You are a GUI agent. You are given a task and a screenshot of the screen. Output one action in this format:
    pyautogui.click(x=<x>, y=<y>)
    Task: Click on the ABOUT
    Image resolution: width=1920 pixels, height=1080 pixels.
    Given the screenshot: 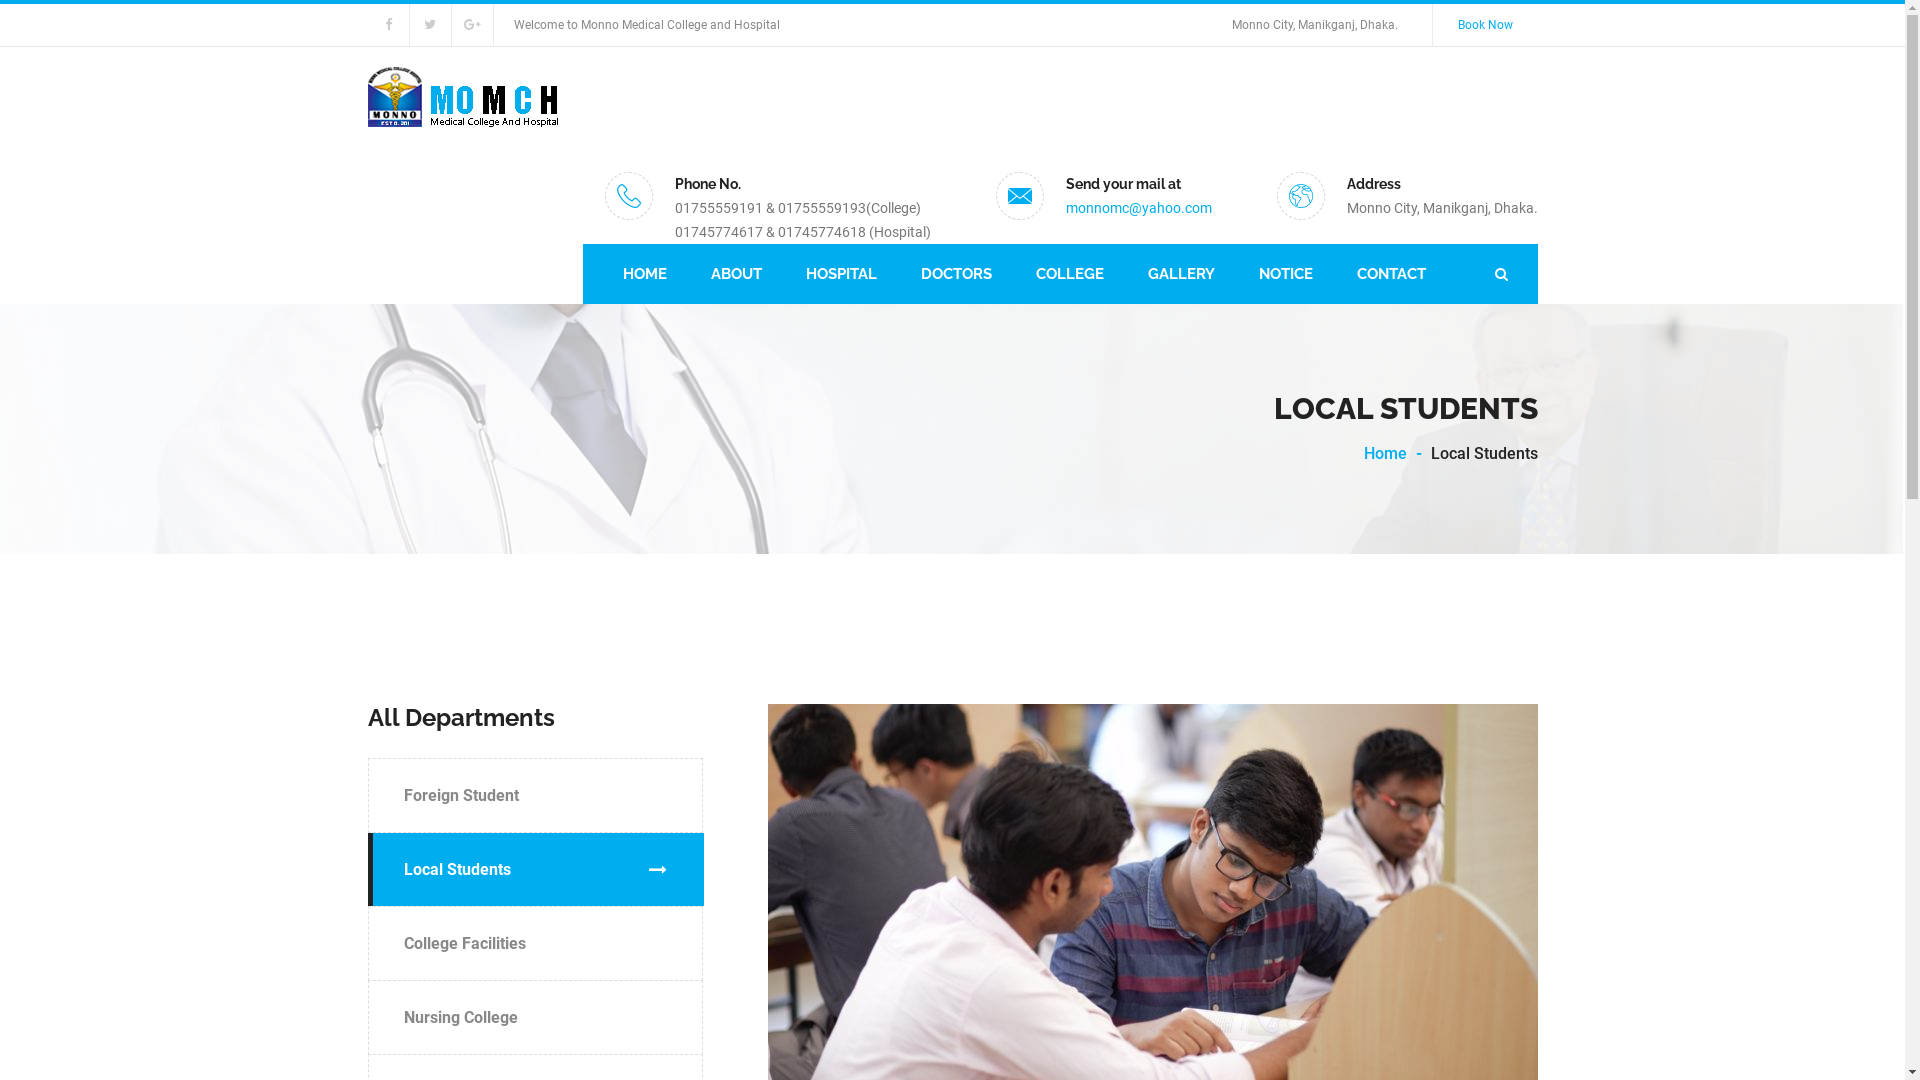 What is the action you would take?
    pyautogui.click(x=736, y=274)
    